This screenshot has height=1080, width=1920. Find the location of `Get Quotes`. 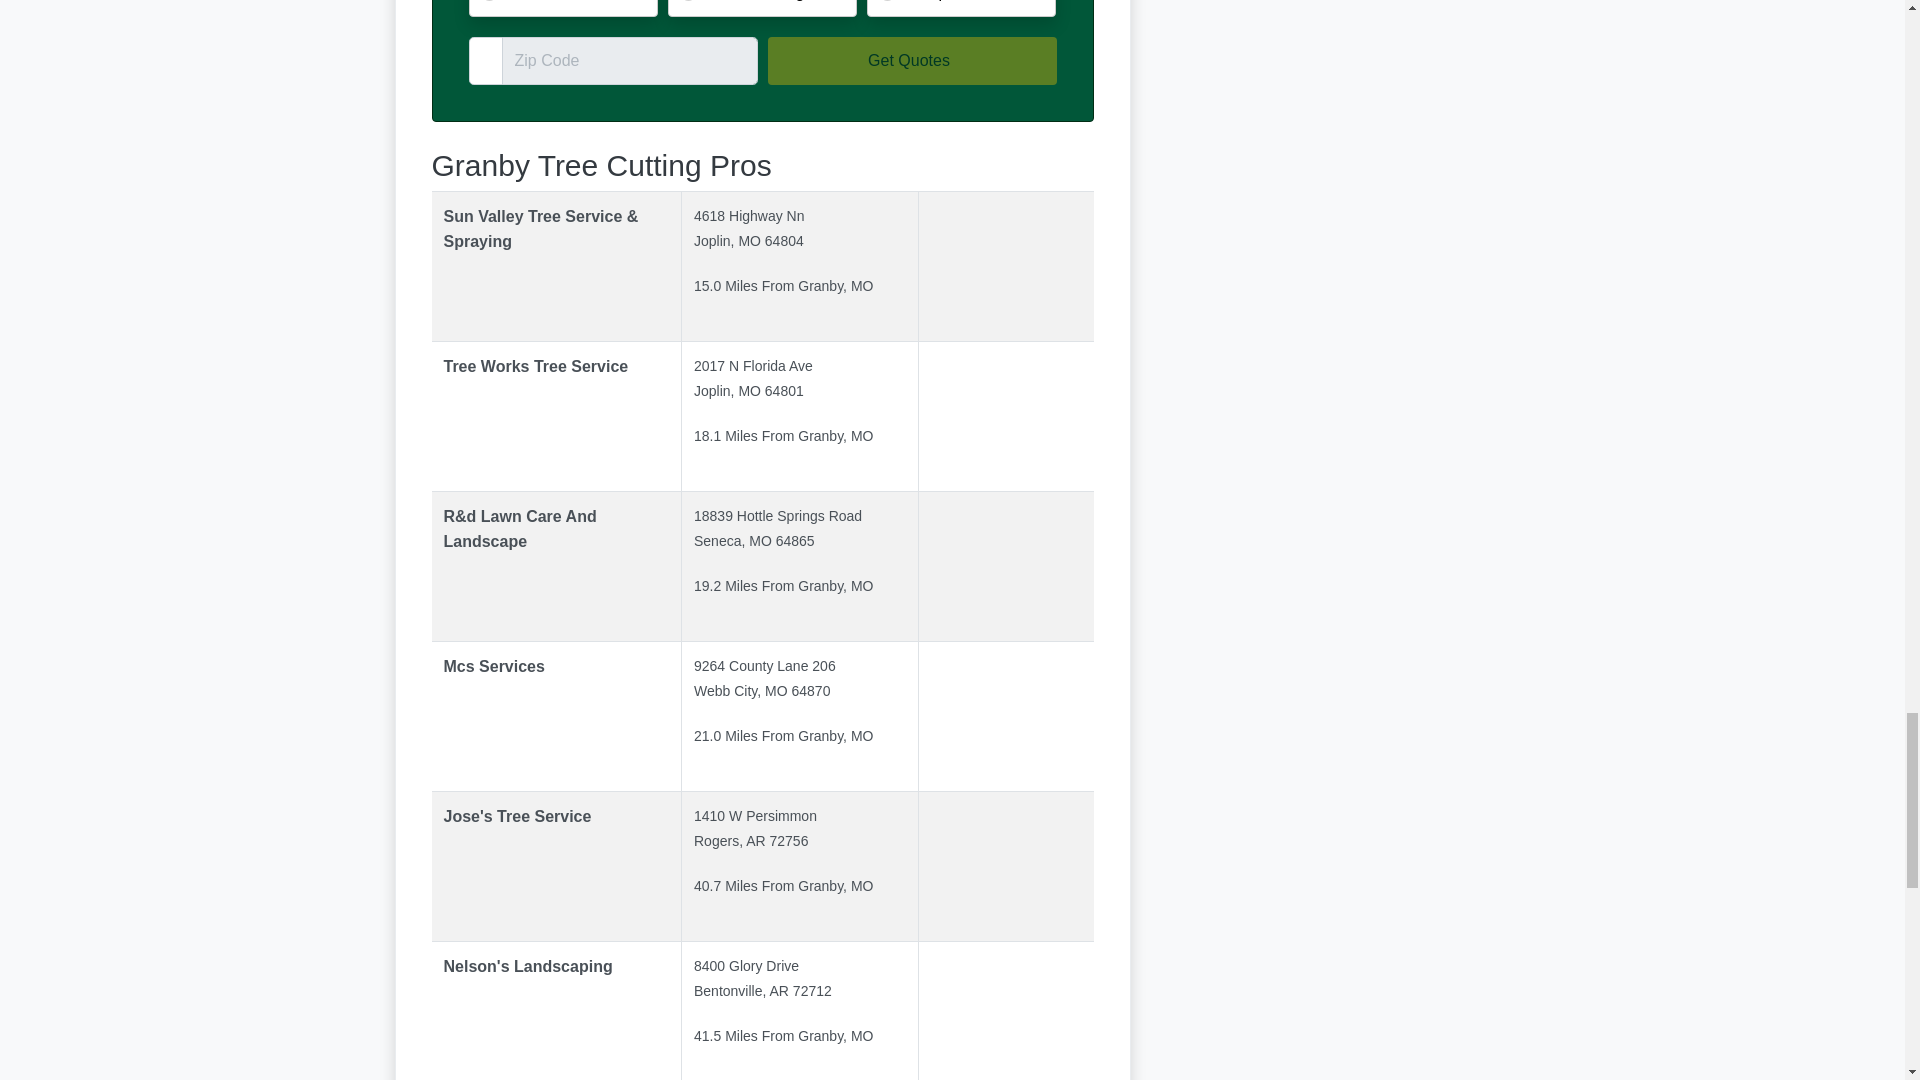

Get Quotes is located at coordinates (912, 60).